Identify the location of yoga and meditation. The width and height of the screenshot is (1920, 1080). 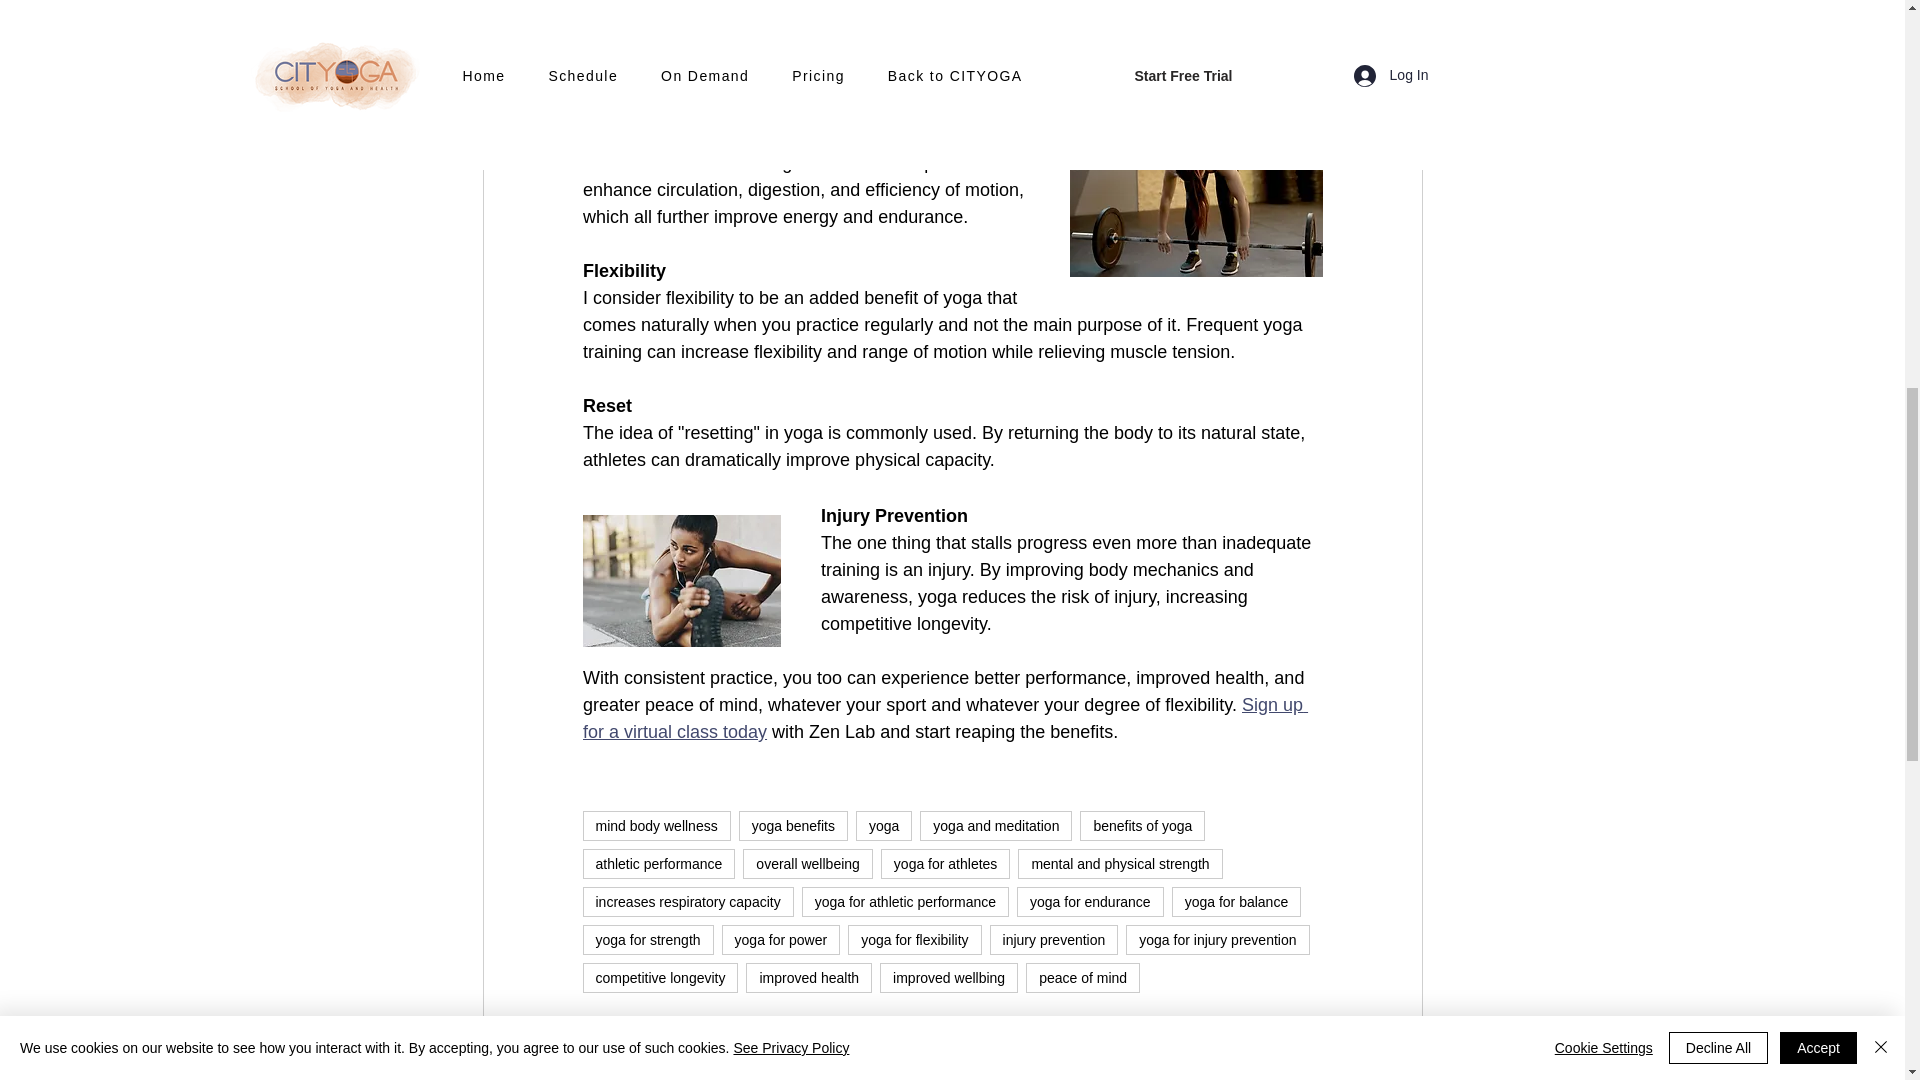
(995, 826).